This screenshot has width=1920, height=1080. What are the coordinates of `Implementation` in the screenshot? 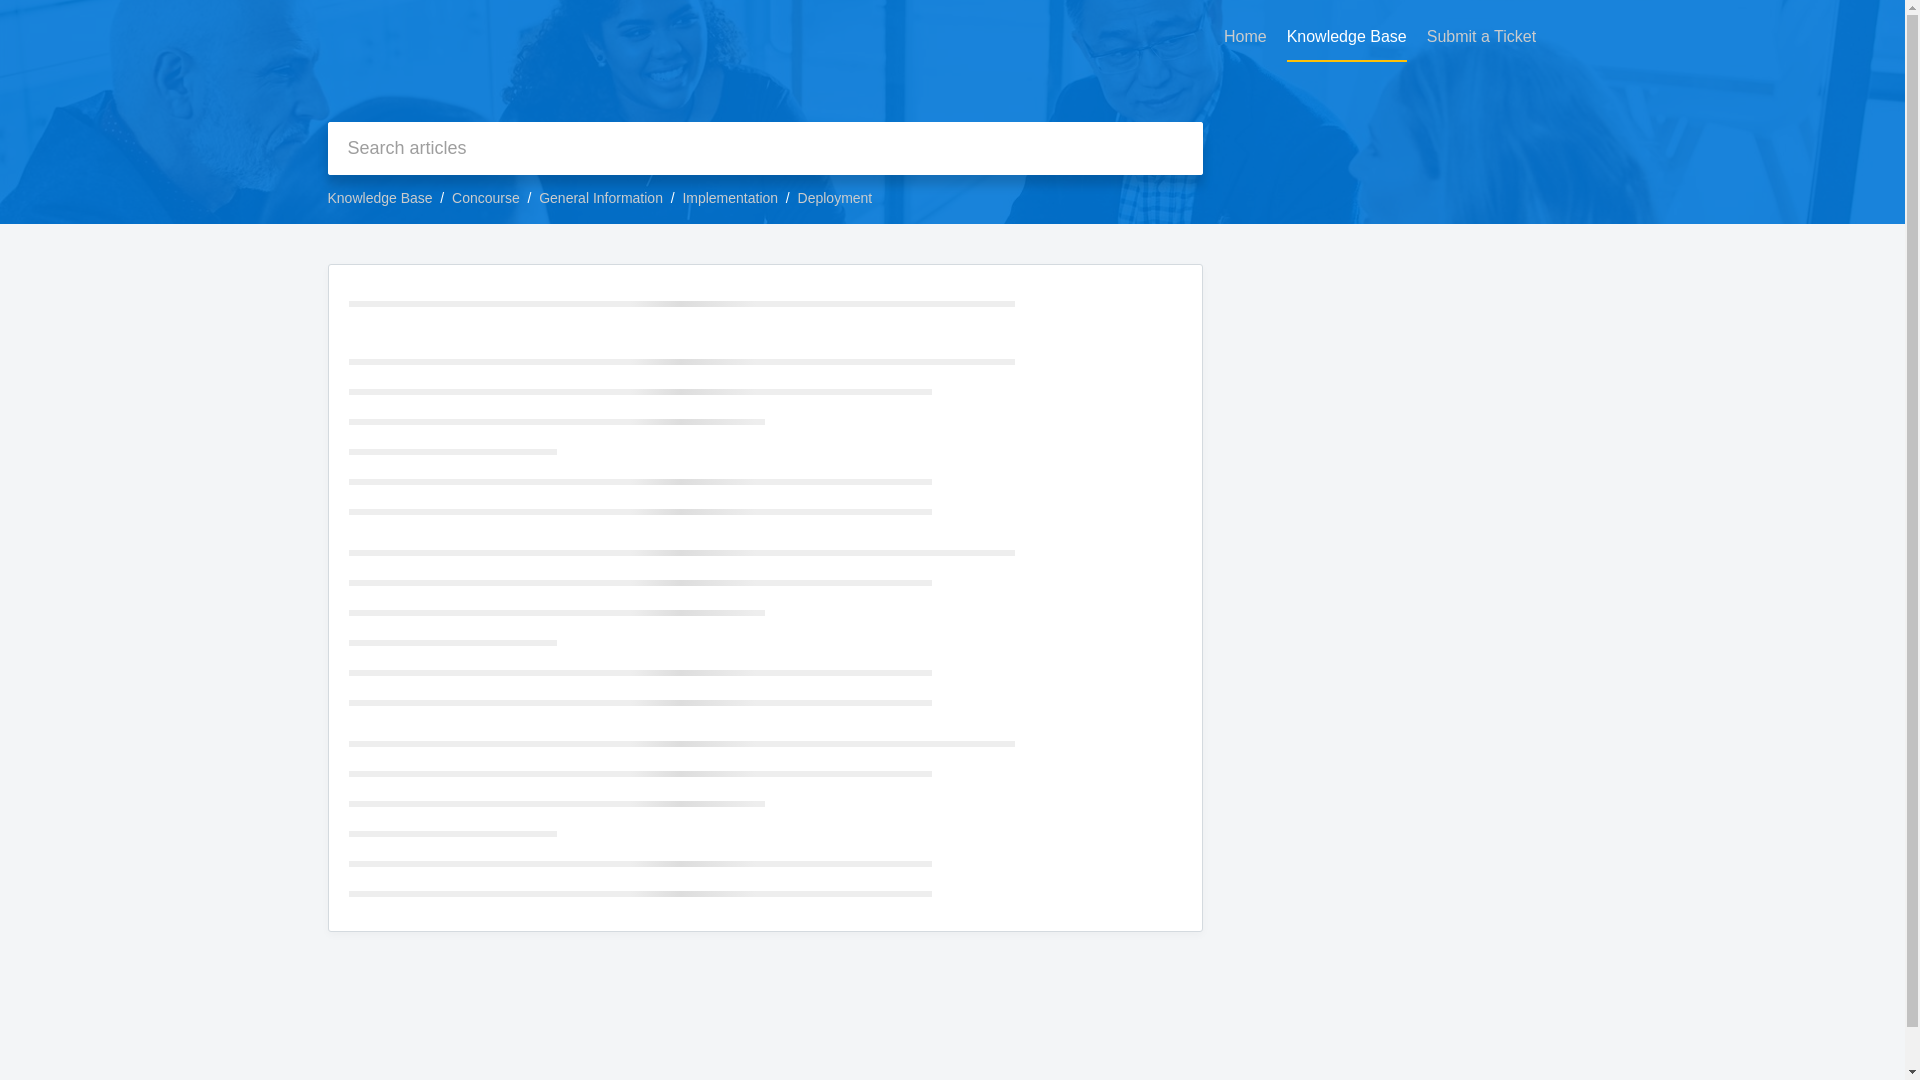 It's located at (729, 198).